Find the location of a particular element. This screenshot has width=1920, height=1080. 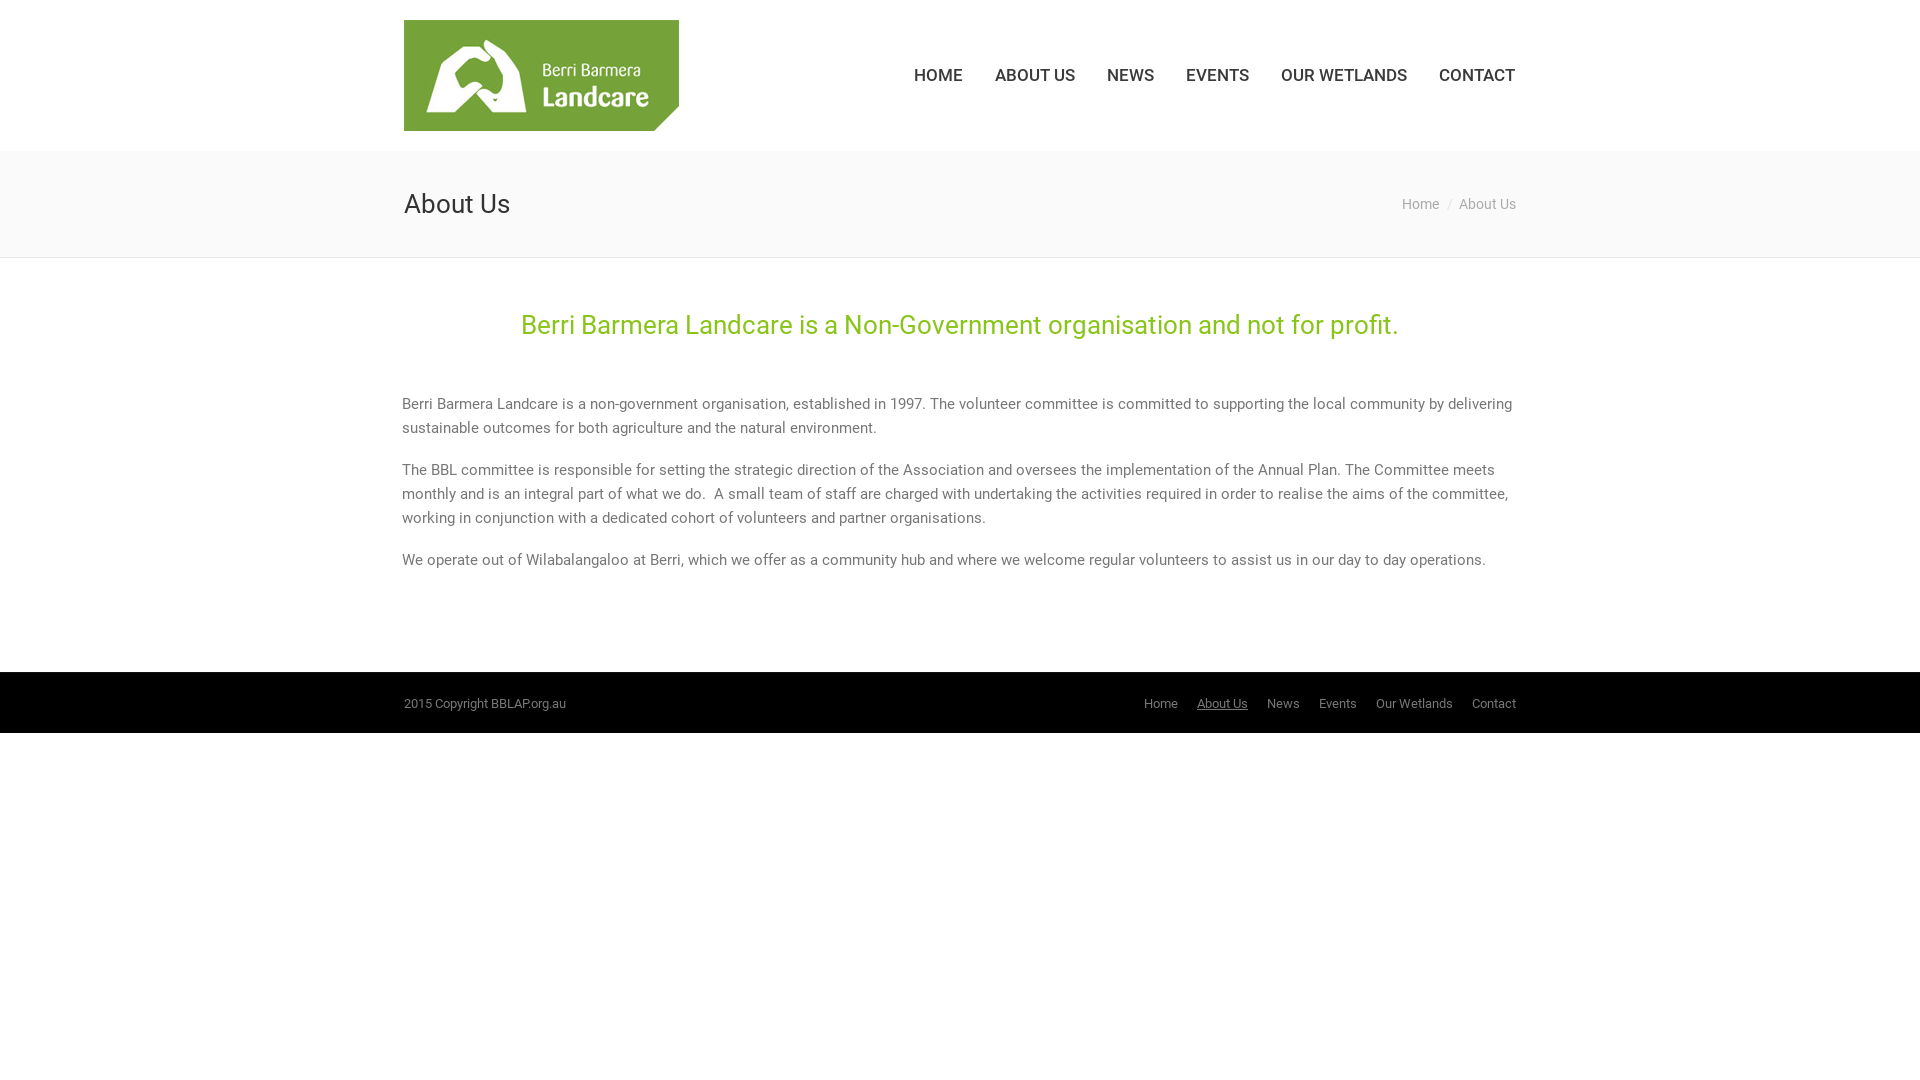

HOME is located at coordinates (938, 76).